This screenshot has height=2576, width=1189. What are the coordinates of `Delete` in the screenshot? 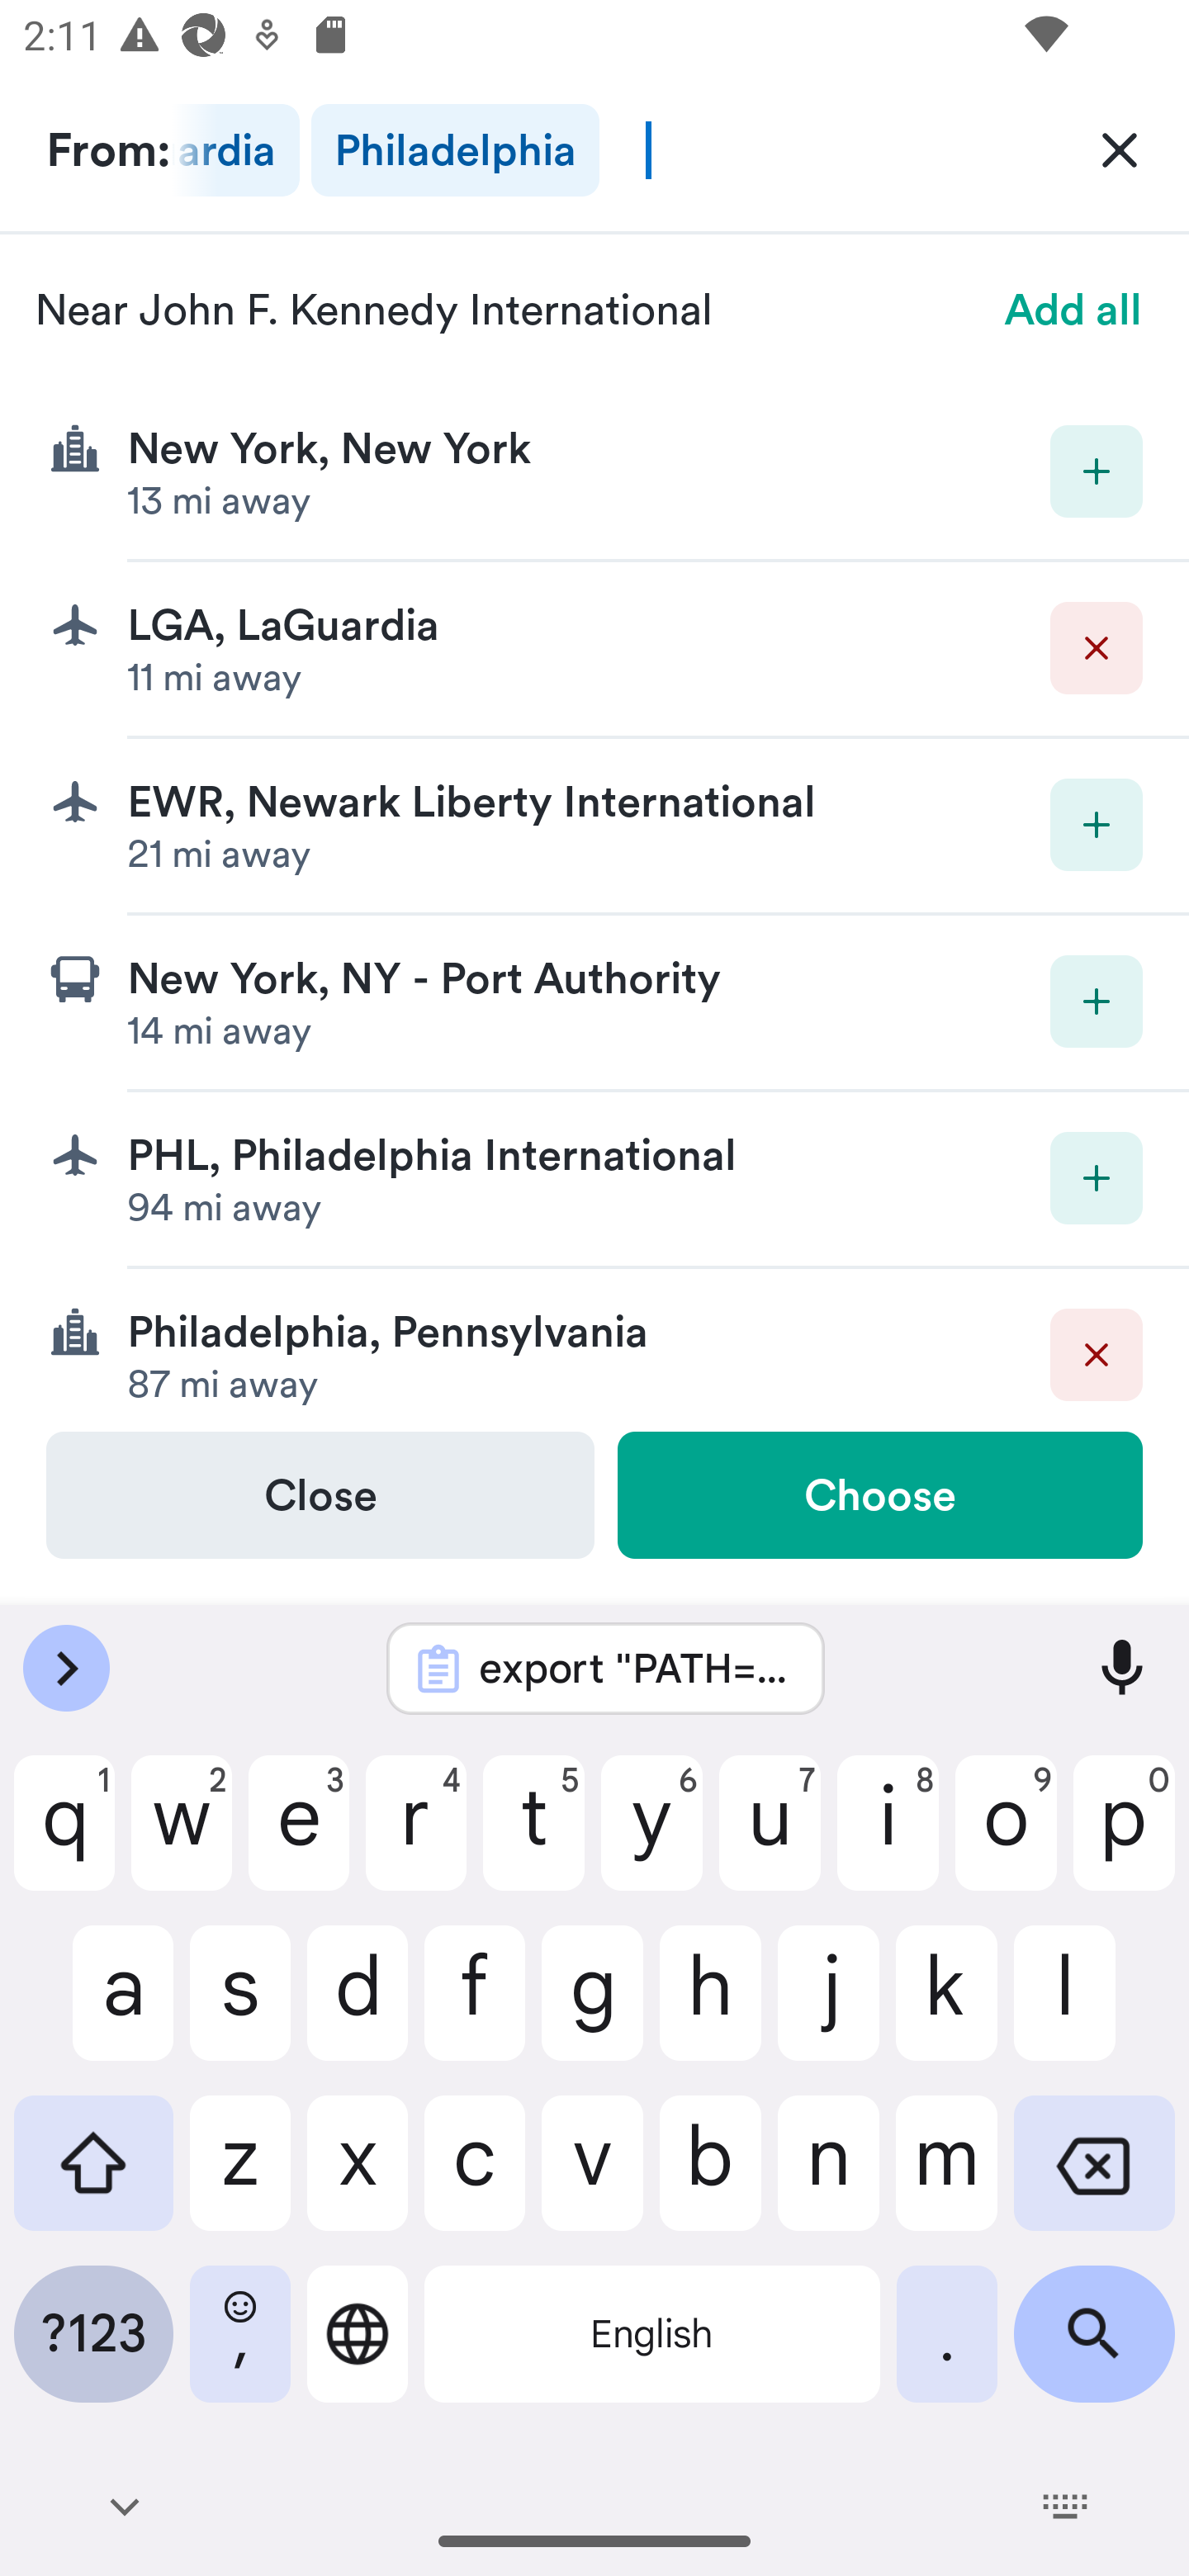 It's located at (1097, 1354).